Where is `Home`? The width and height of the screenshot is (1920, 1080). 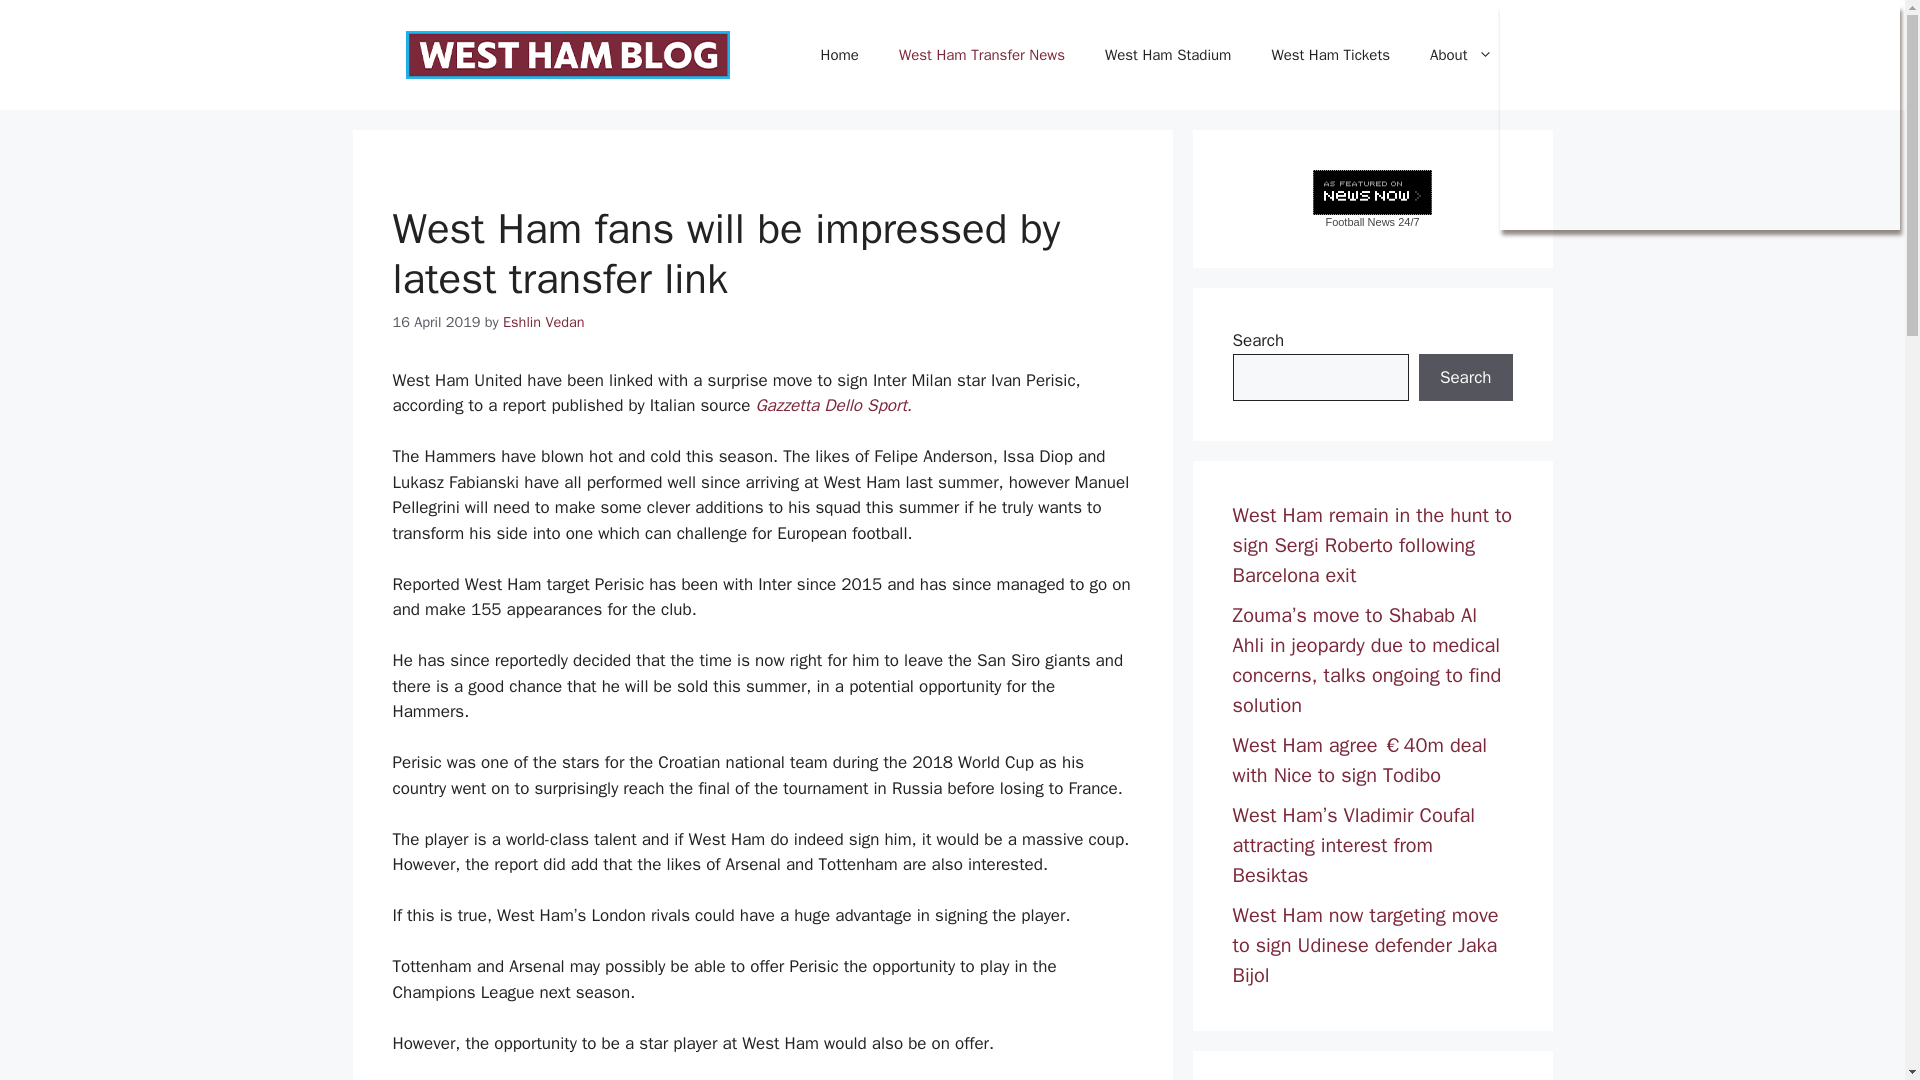 Home is located at coordinates (840, 54).